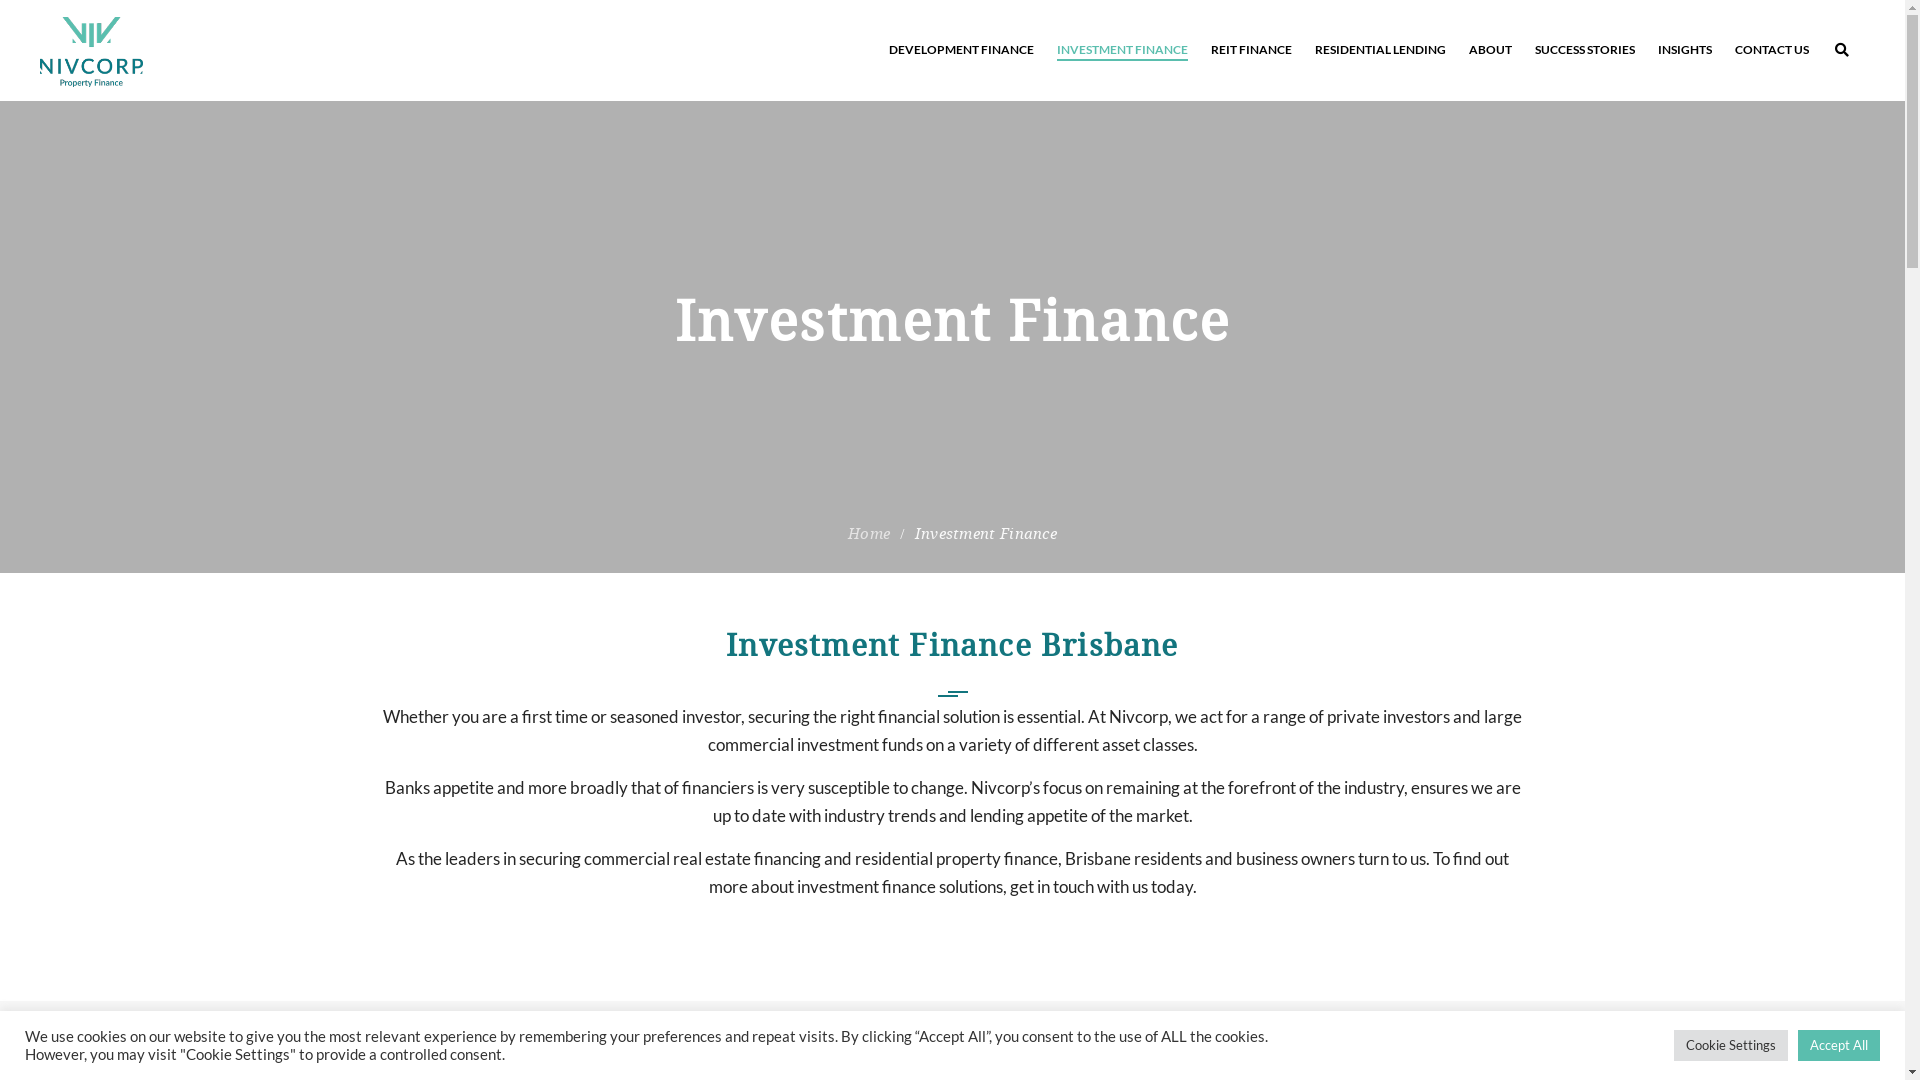  What do you see at coordinates (1772, 50) in the screenshot?
I see `CONTACT US` at bounding box center [1772, 50].